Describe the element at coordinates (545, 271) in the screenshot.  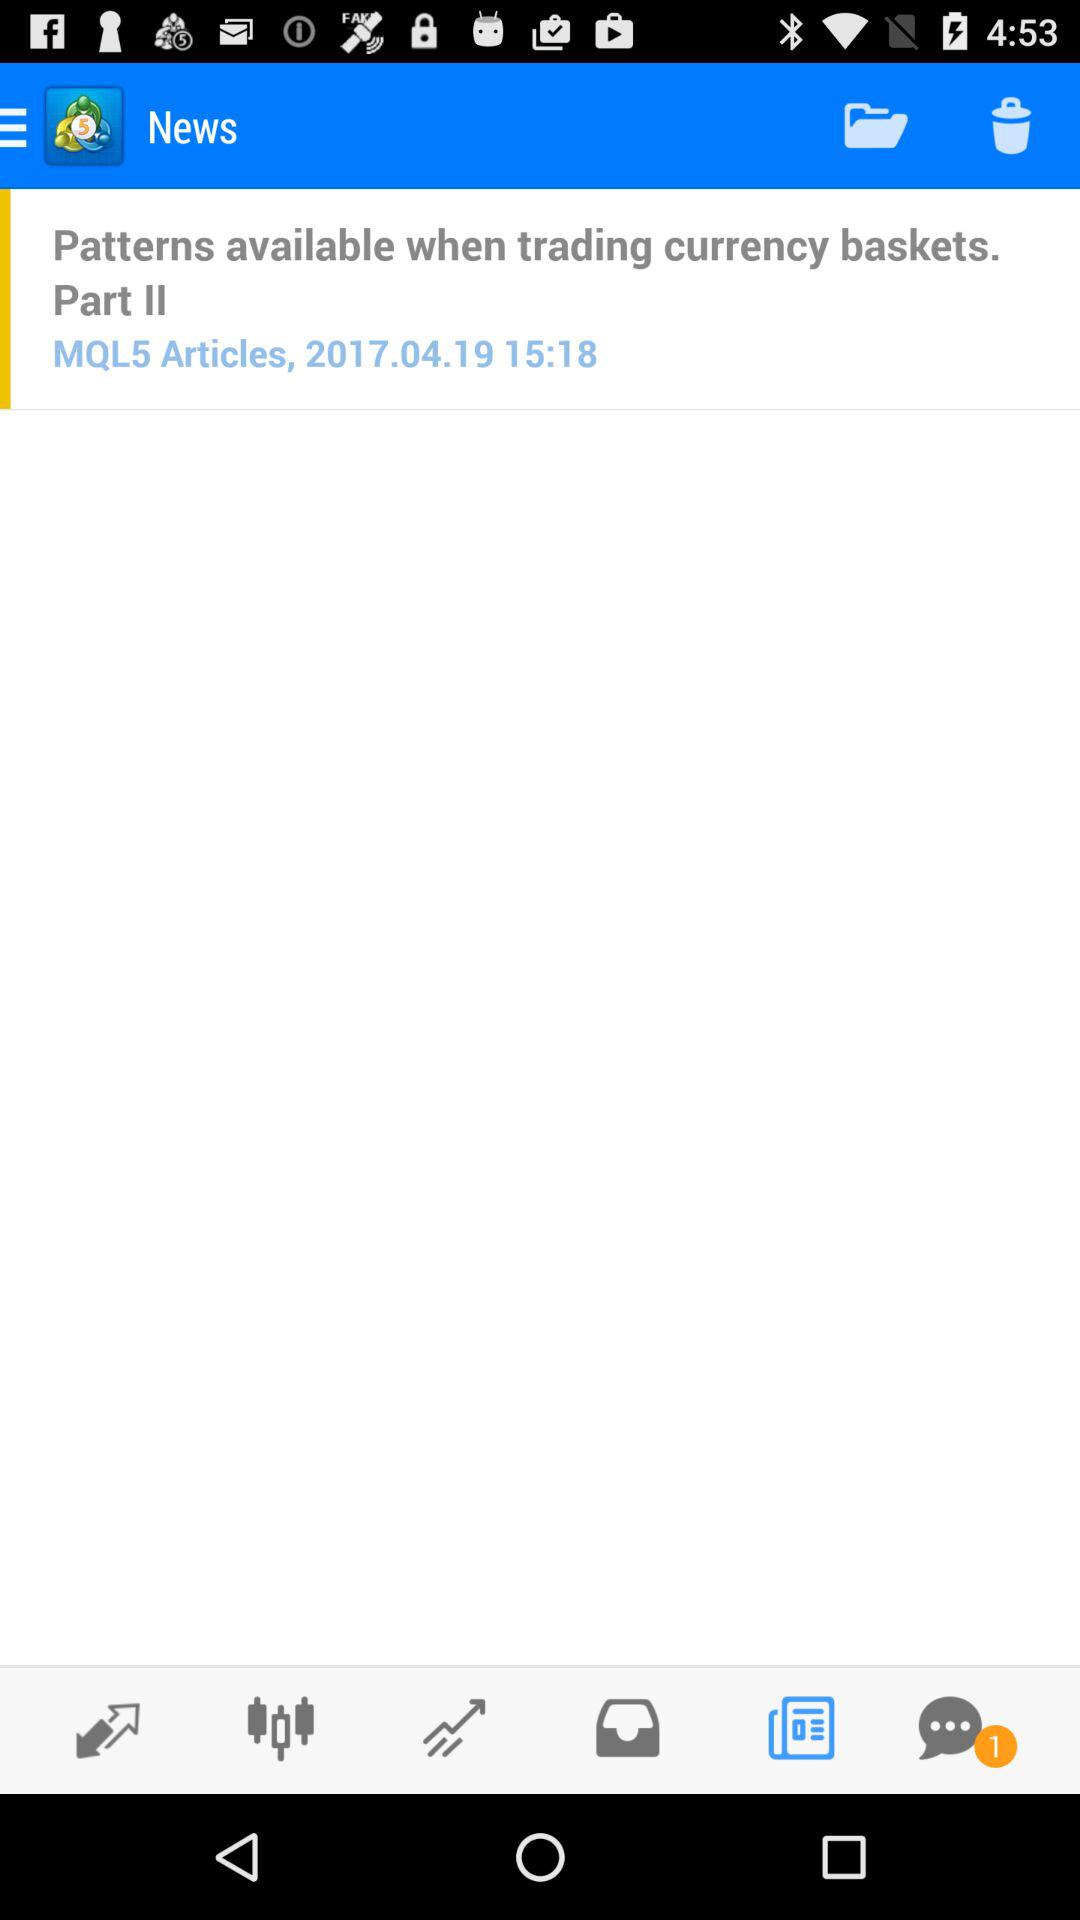
I see `scroll to patterns available when icon` at that location.